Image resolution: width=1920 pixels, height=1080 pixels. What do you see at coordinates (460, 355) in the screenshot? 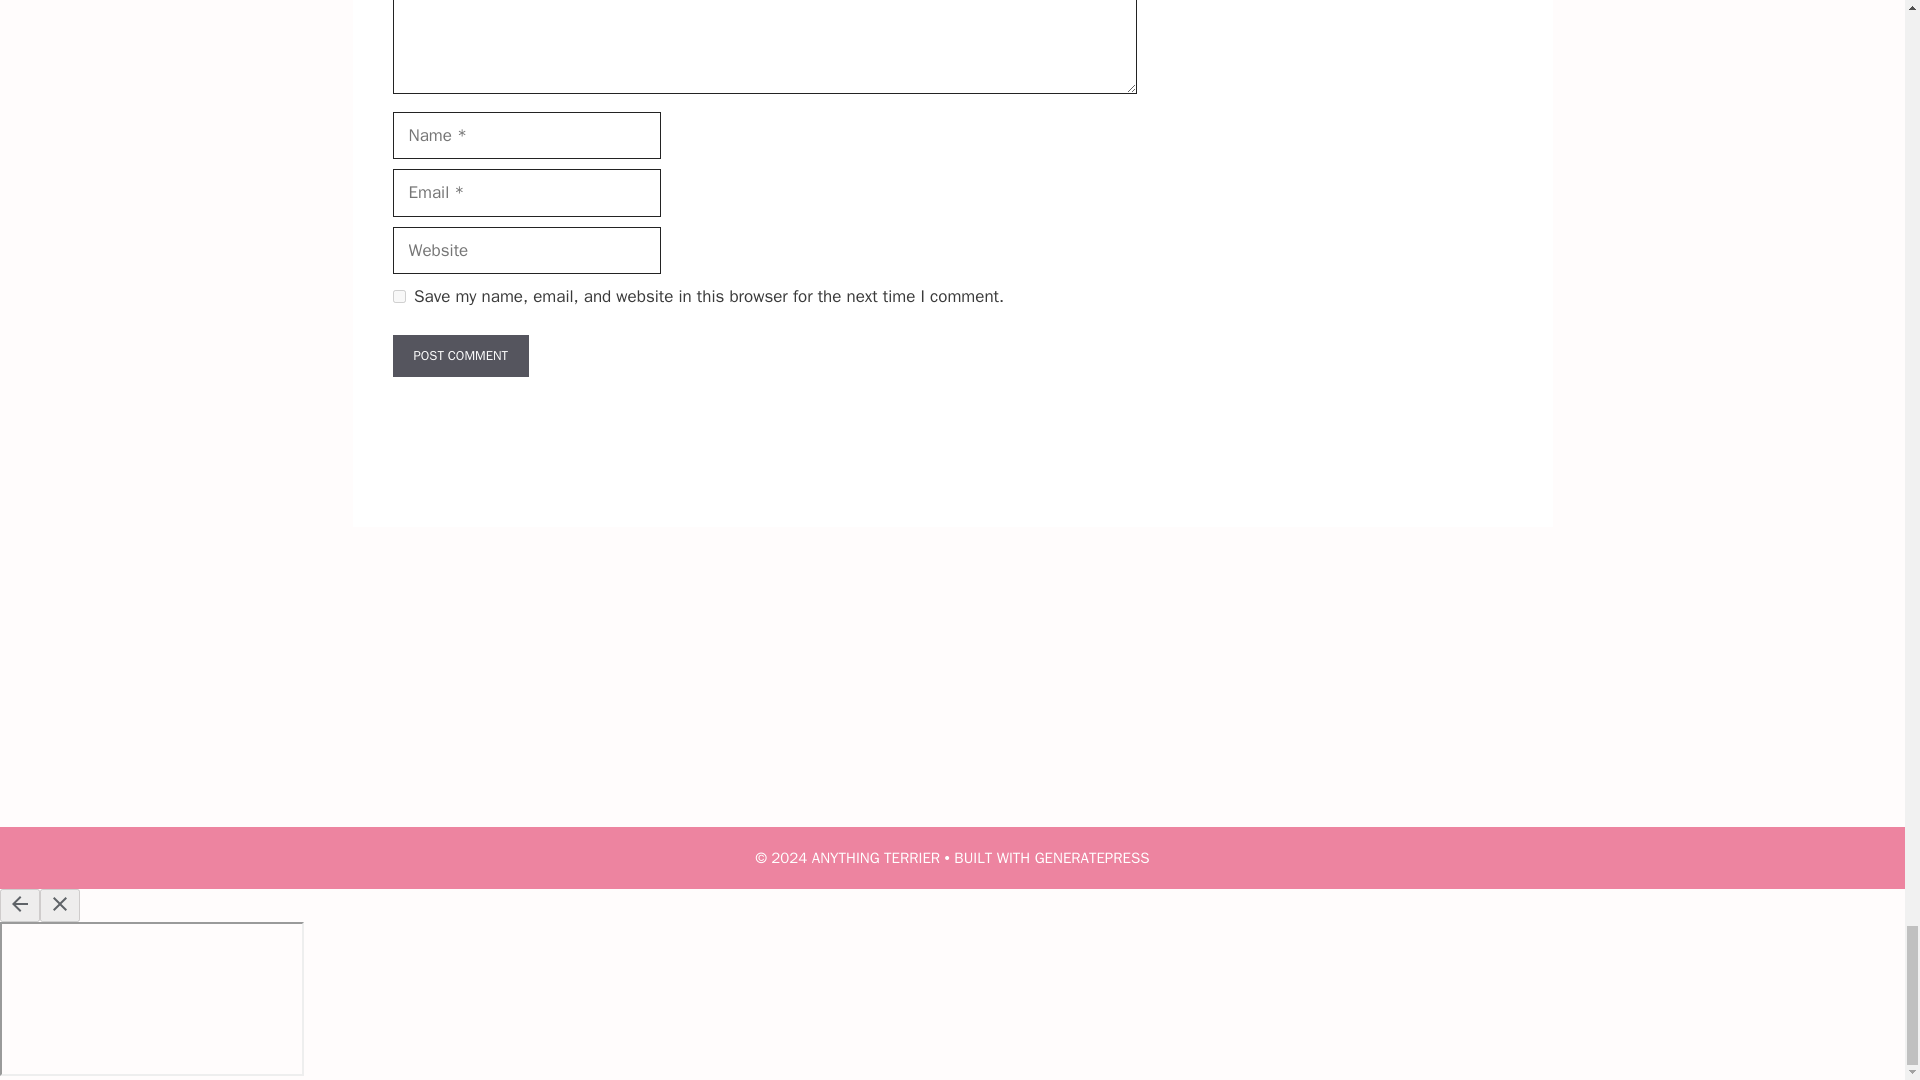
I see `Post Comment` at bounding box center [460, 355].